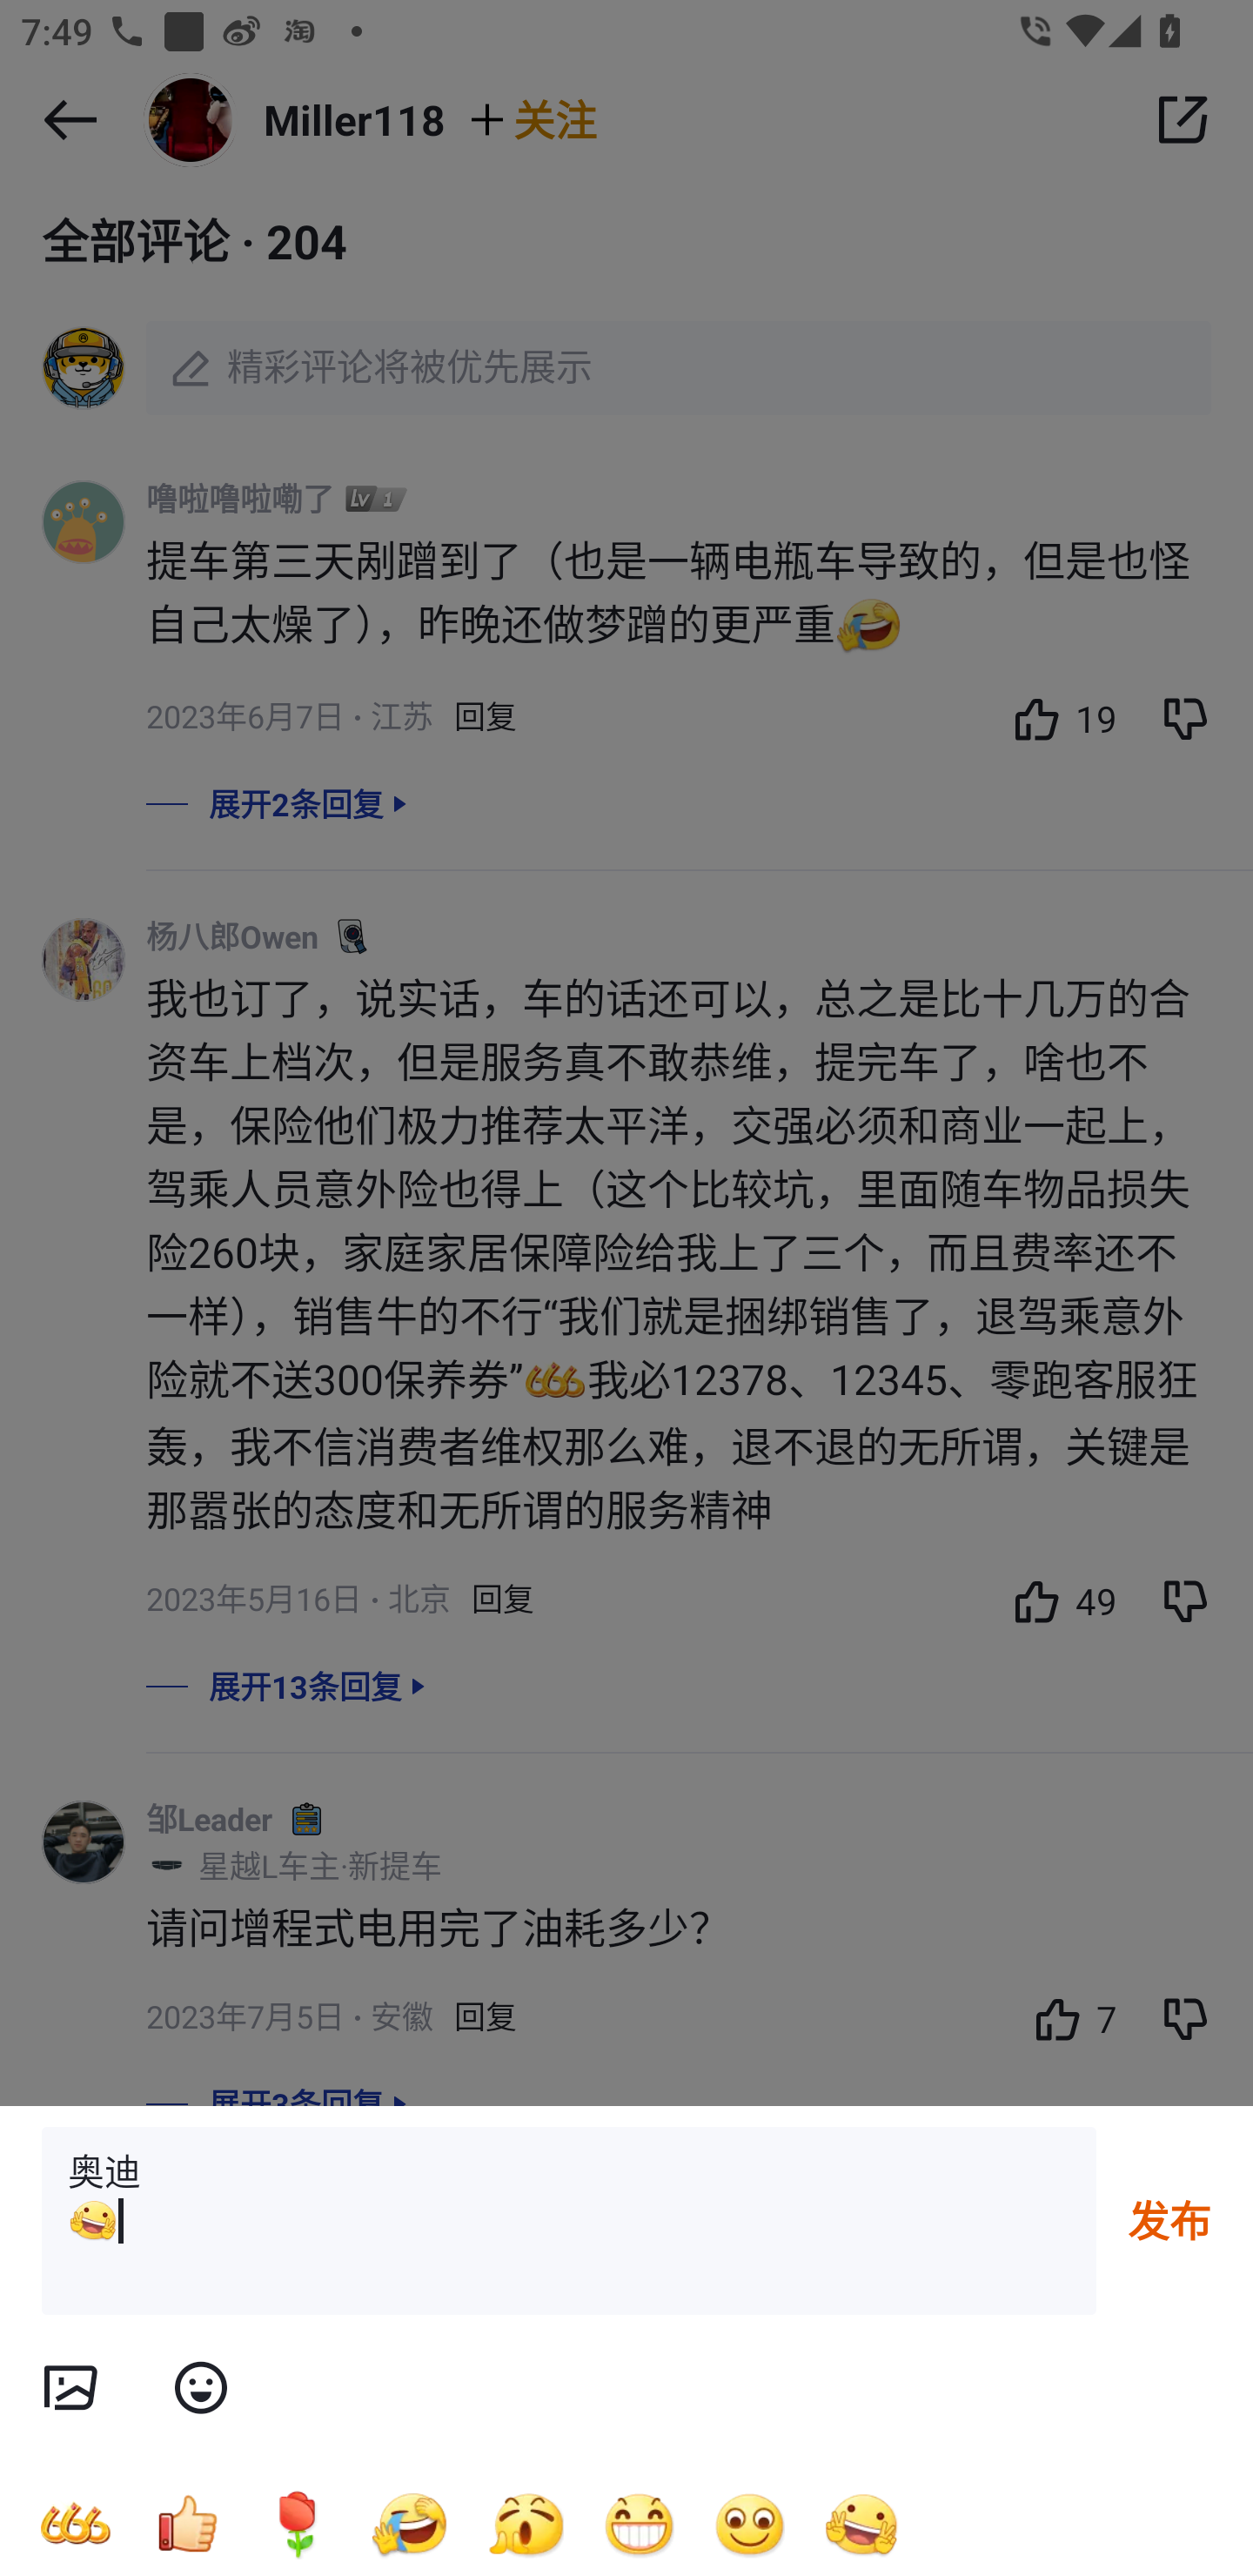 This screenshot has width=1253, height=2576. What do you see at coordinates (298, 2523) in the screenshot?
I see `[玫瑰]` at bounding box center [298, 2523].